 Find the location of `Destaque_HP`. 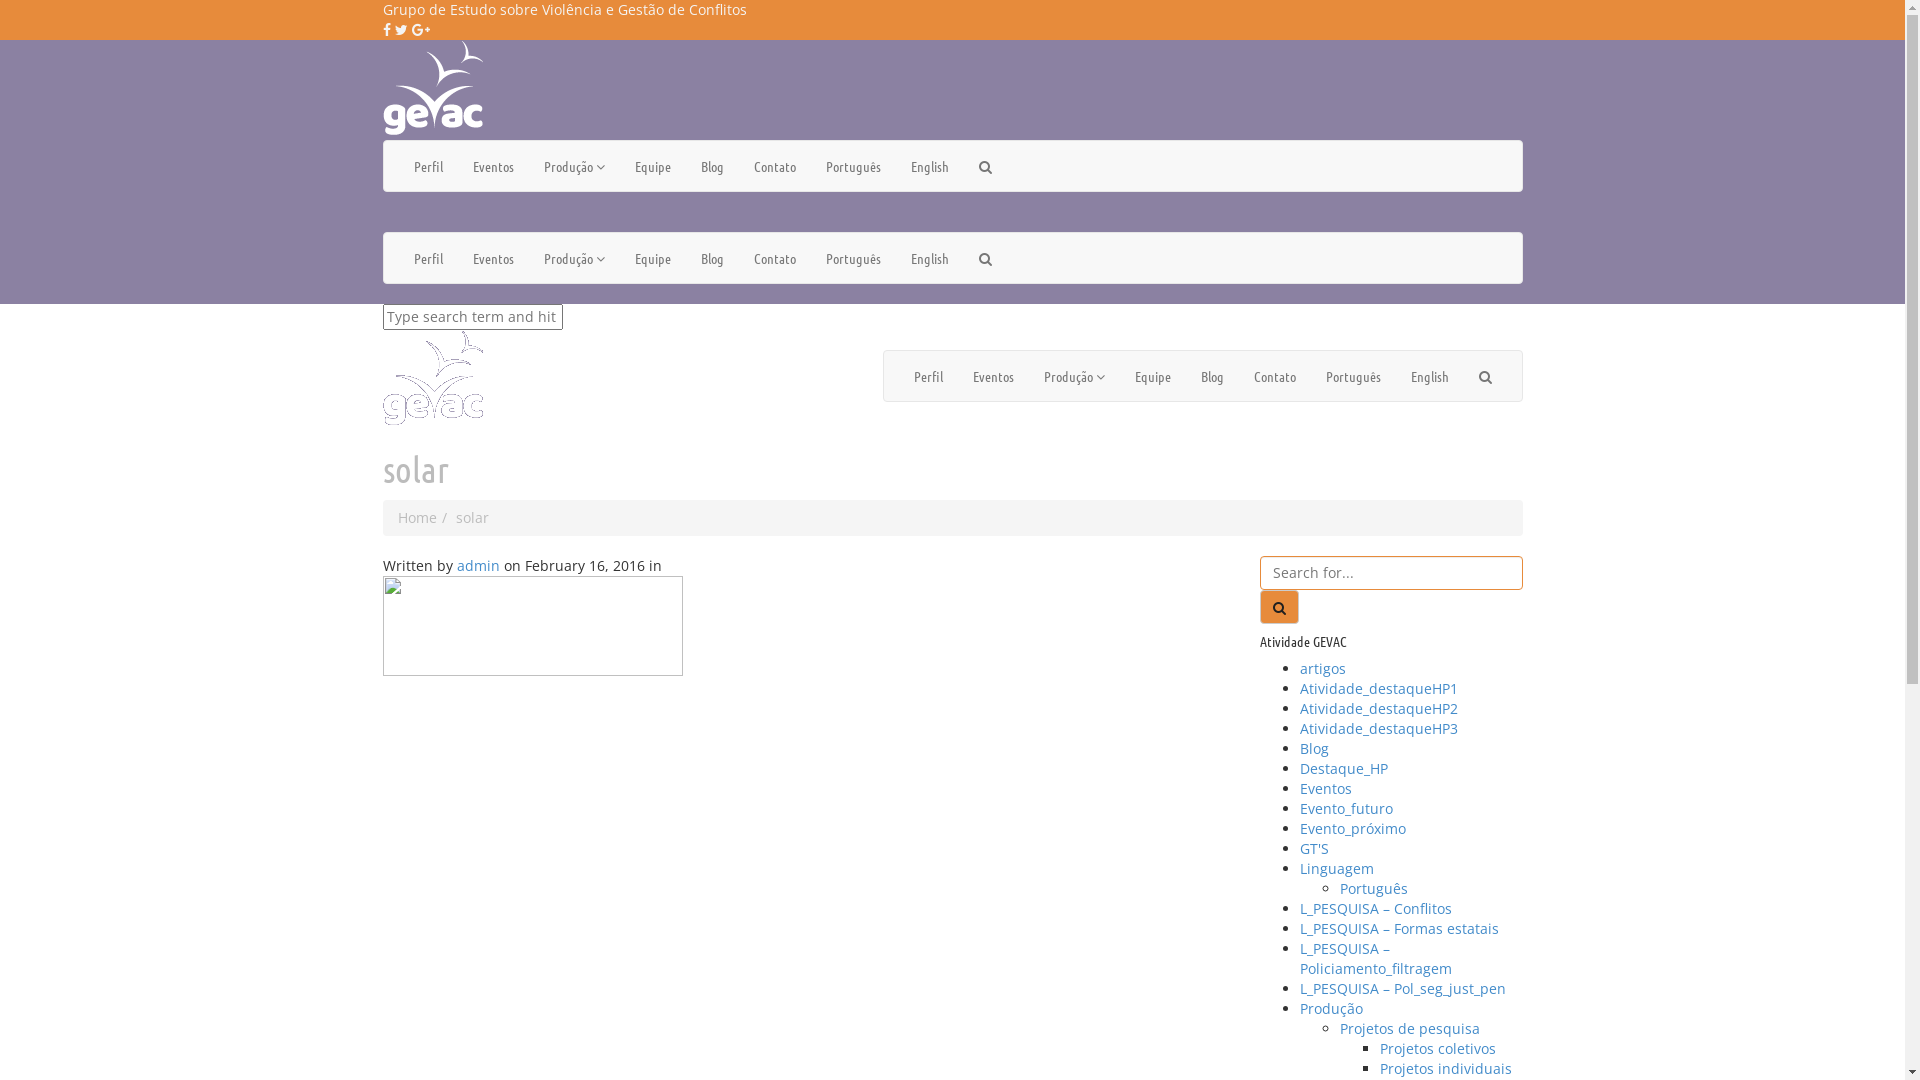

Destaque_HP is located at coordinates (1344, 768).